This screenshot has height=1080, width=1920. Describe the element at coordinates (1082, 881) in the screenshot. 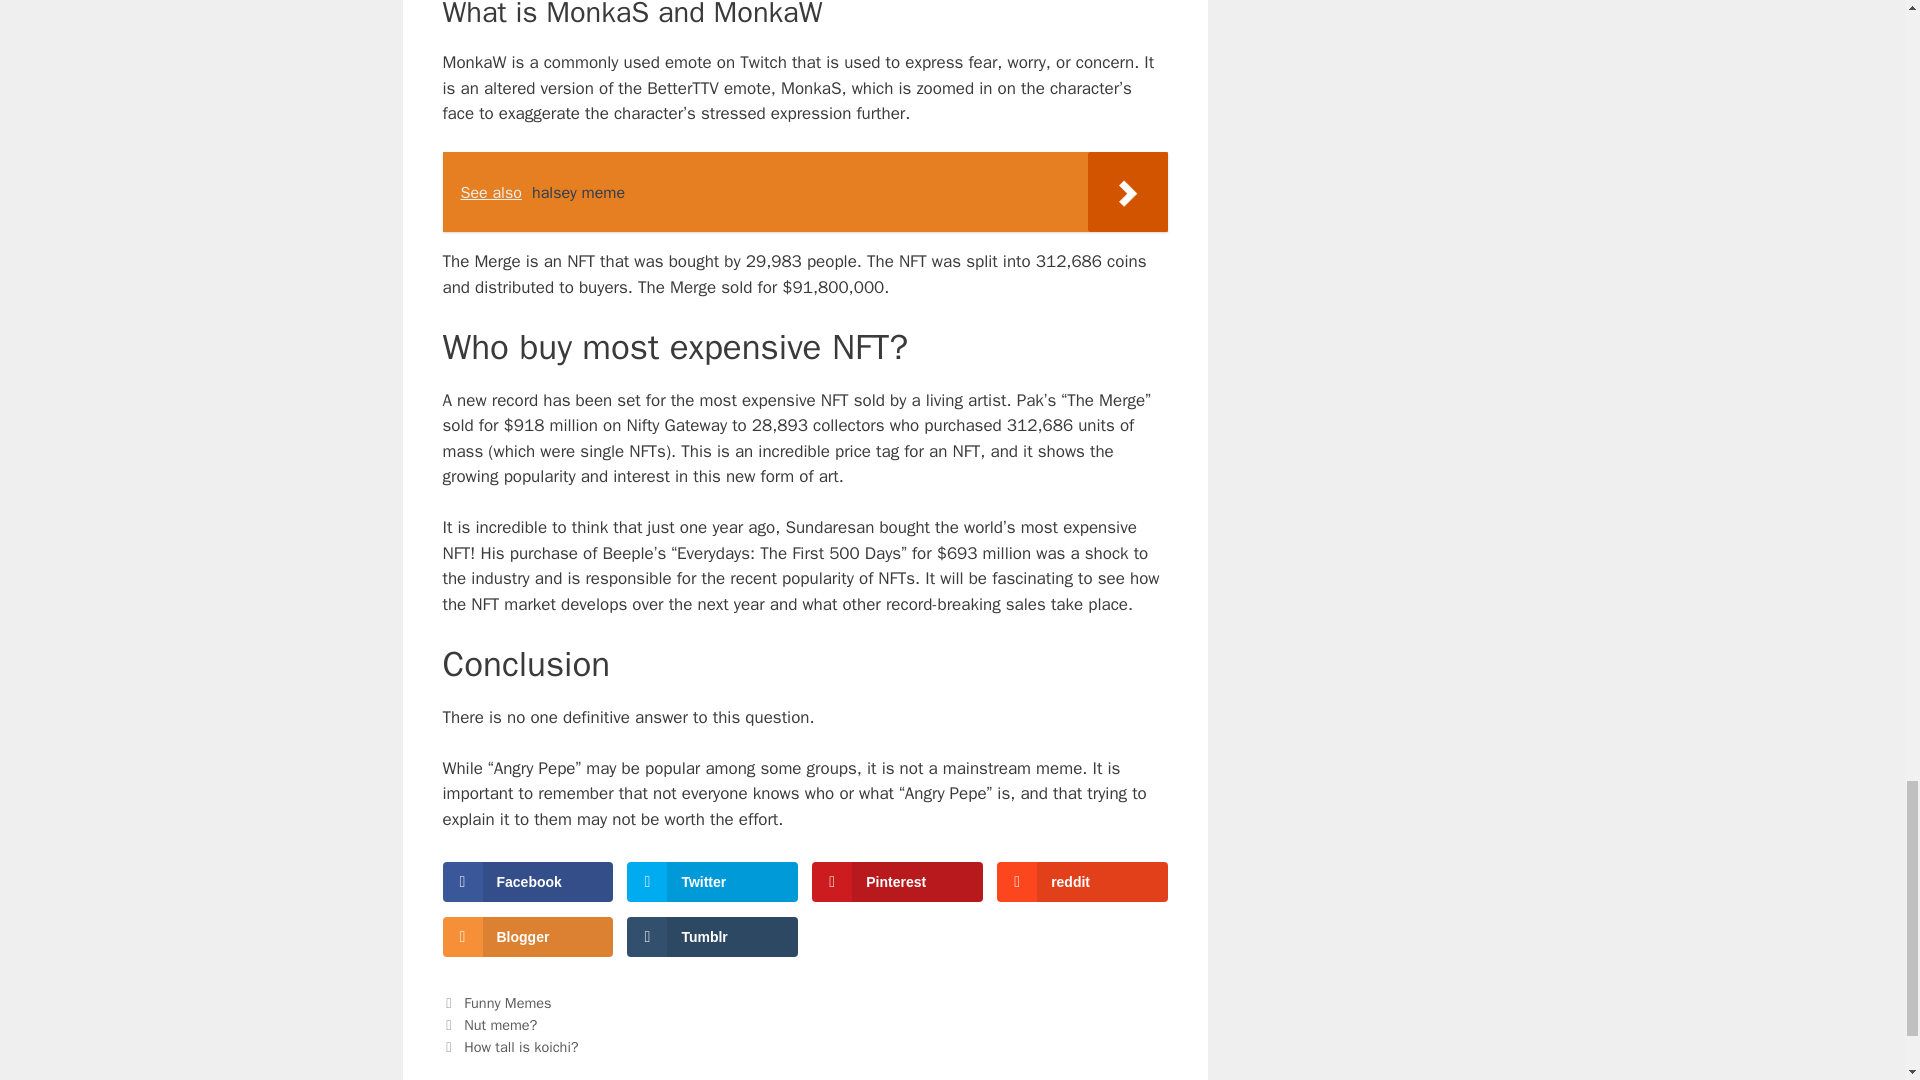

I see `reddit` at that location.